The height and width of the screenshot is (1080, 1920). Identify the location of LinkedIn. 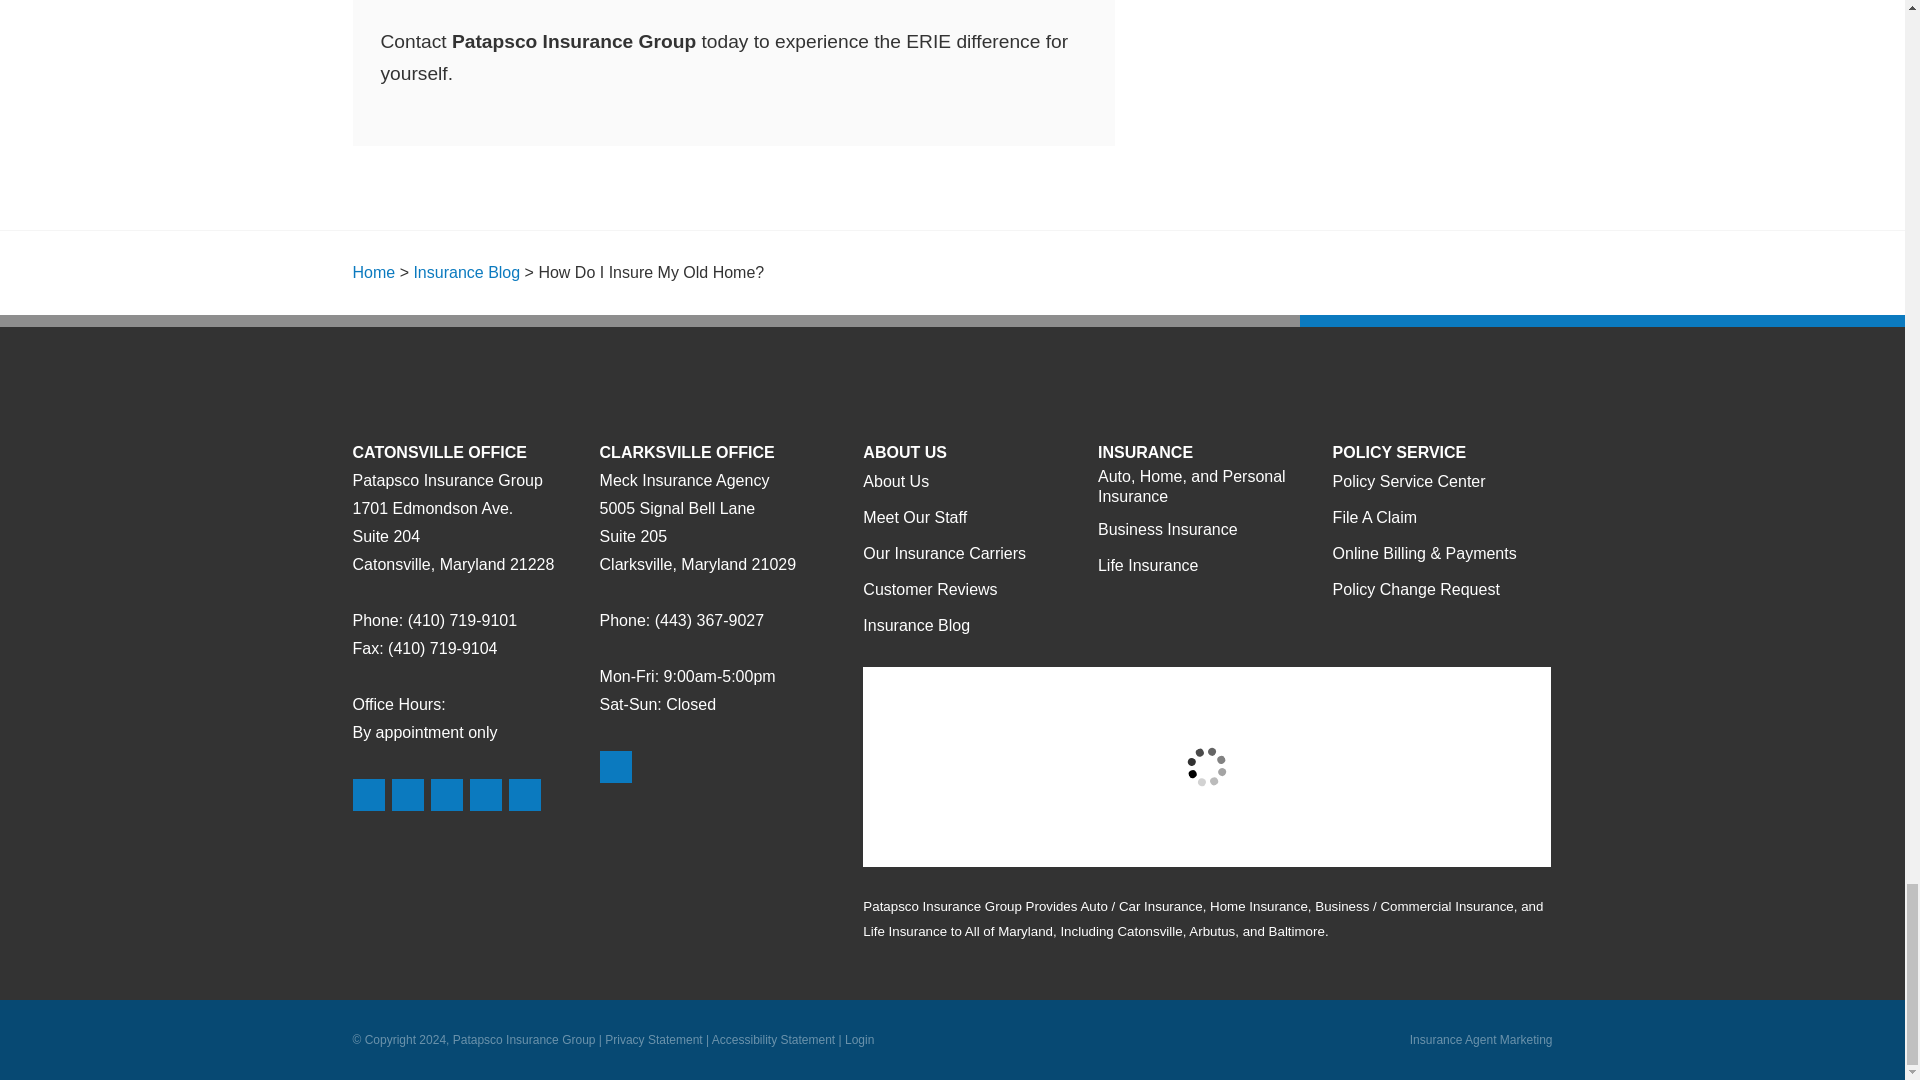
(486, 794).